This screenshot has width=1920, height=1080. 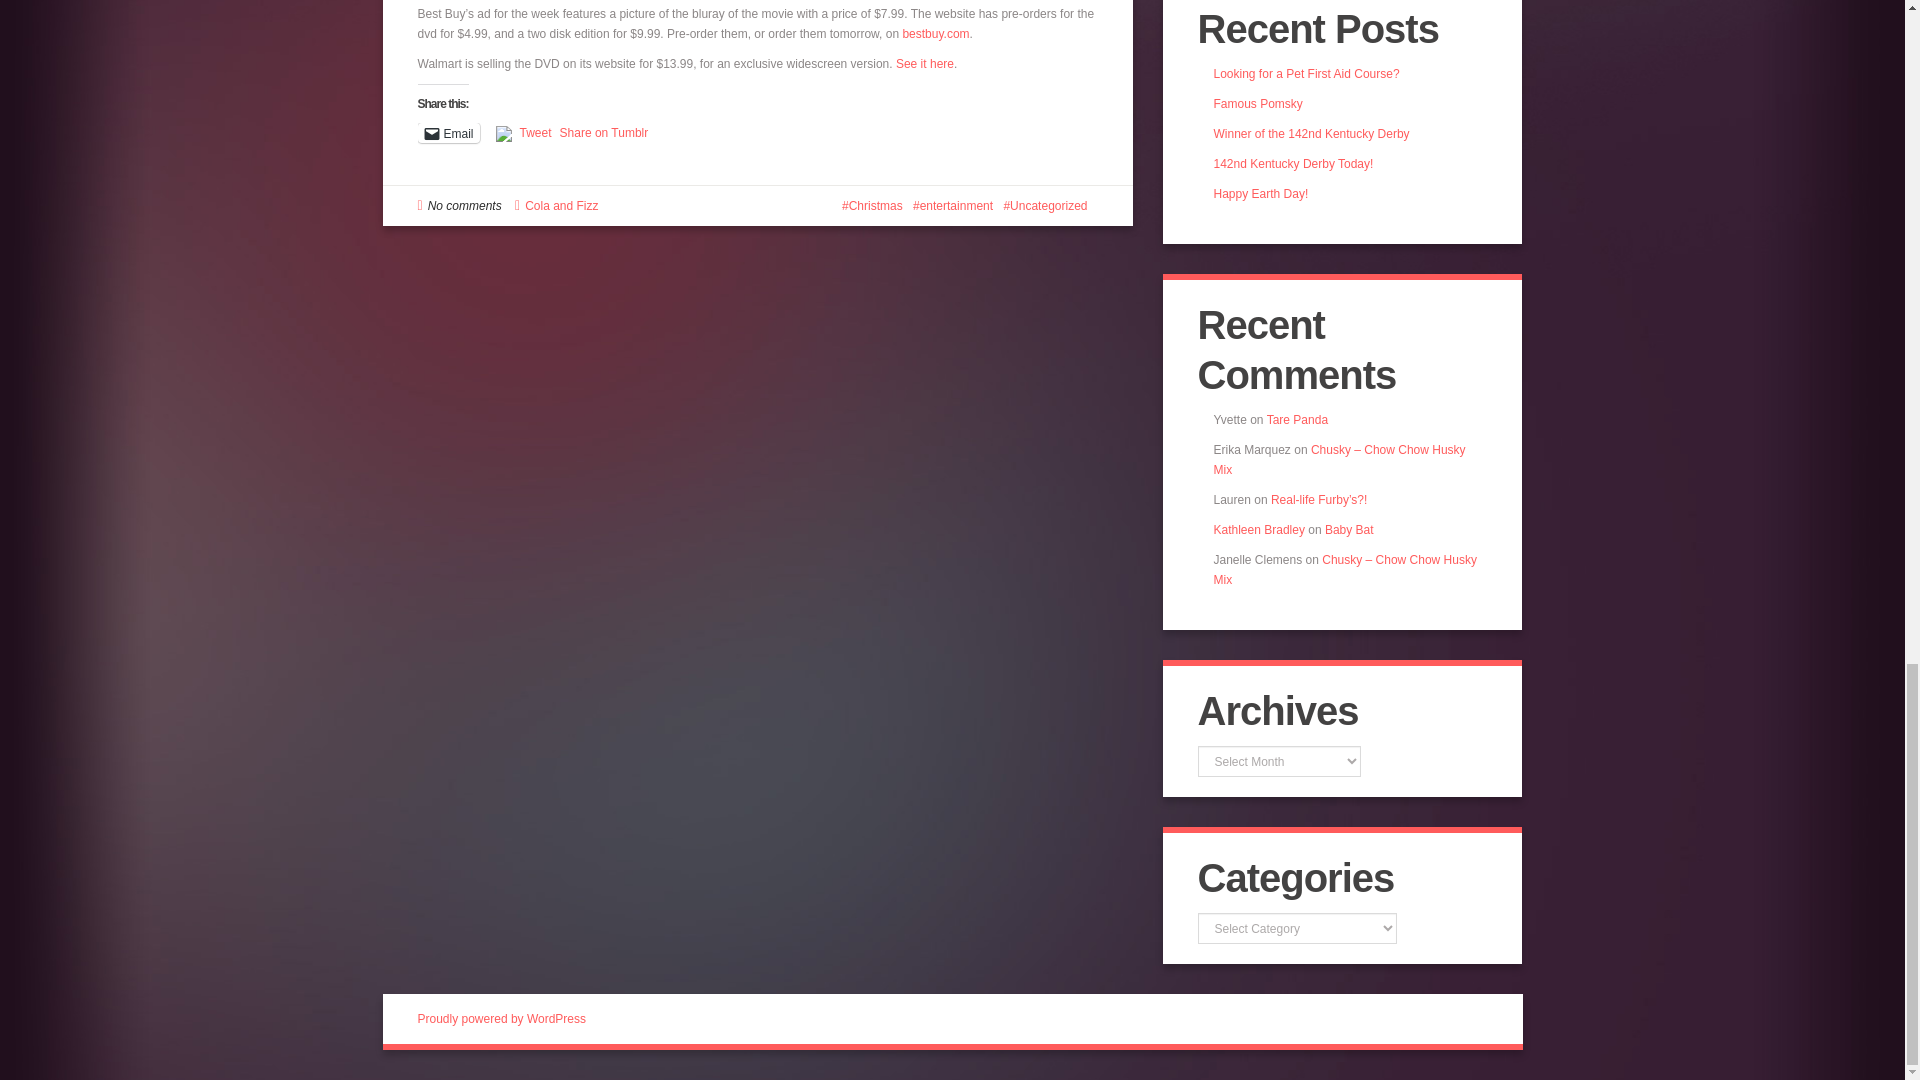 I want to click on Click to email a link to a friend, so click(x=449, y=132).